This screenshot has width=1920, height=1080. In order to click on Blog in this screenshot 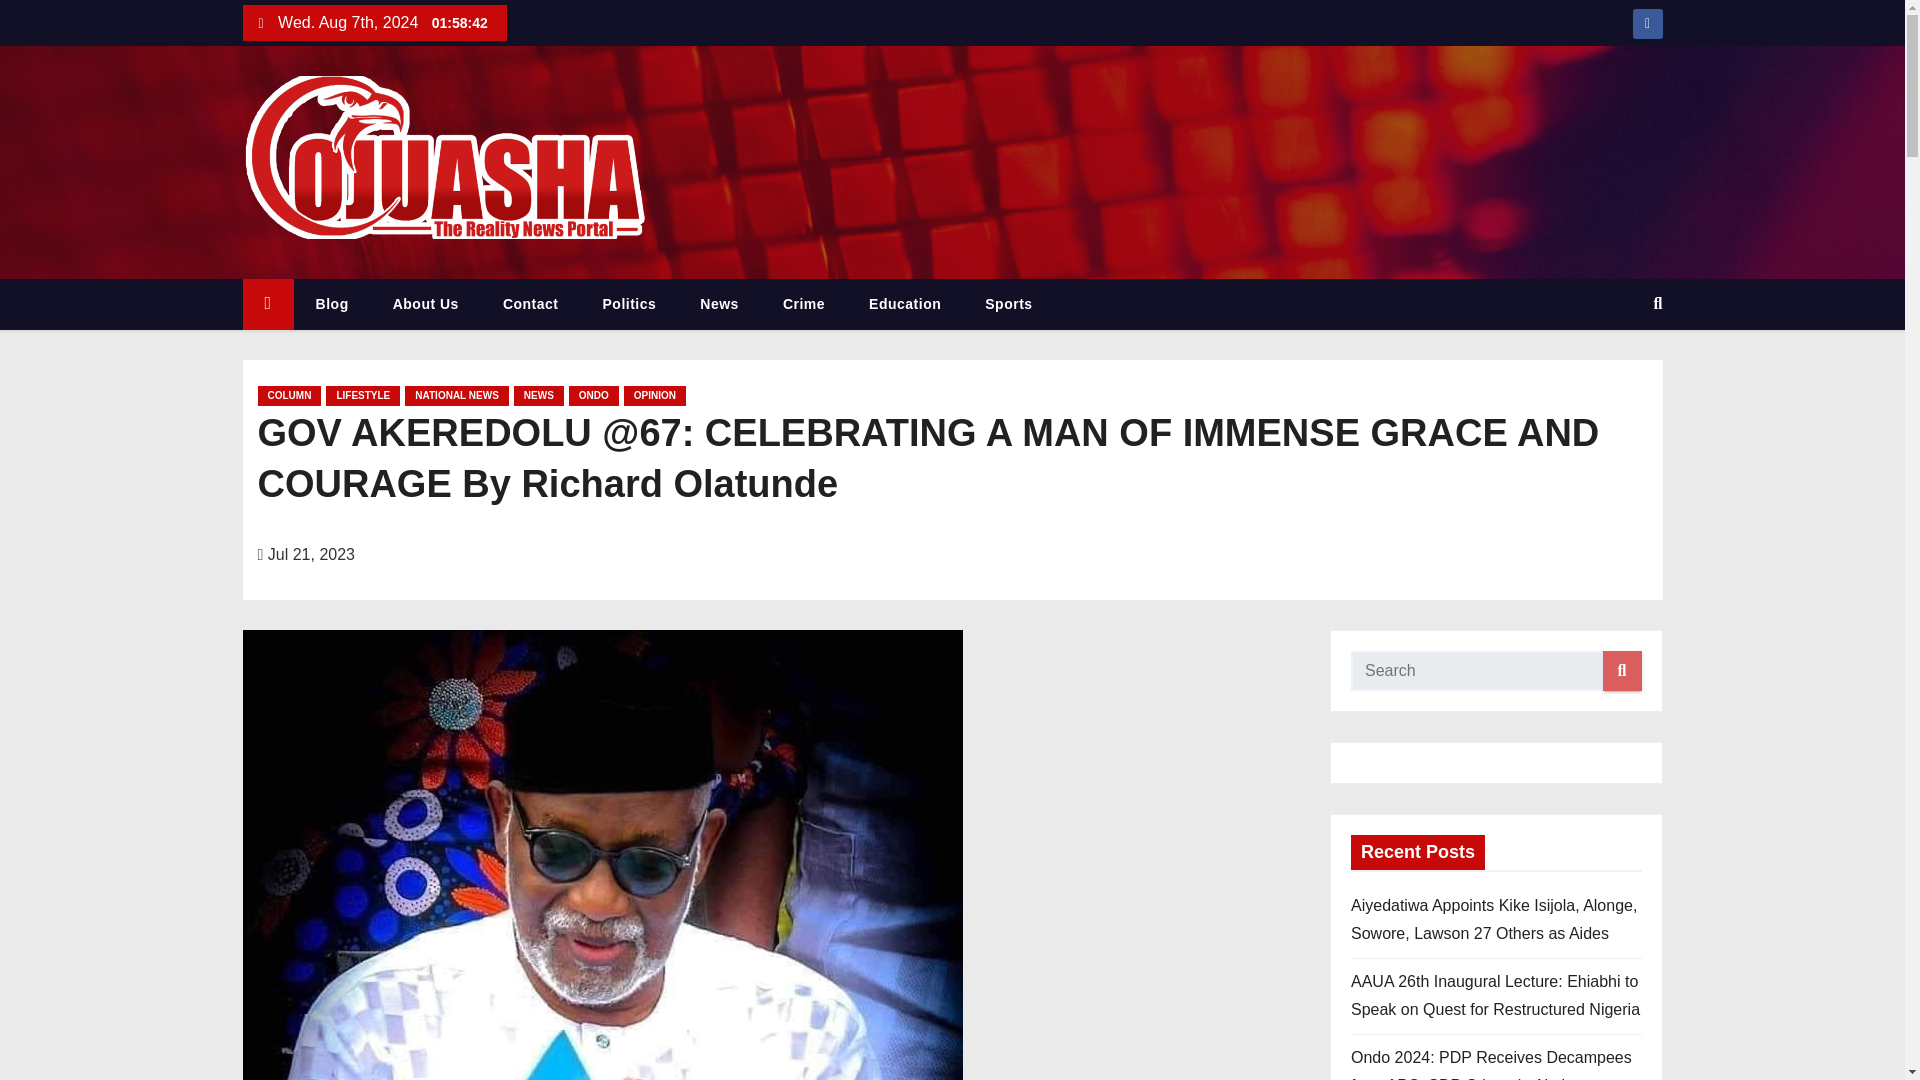, I will do `click(332, 304)`.